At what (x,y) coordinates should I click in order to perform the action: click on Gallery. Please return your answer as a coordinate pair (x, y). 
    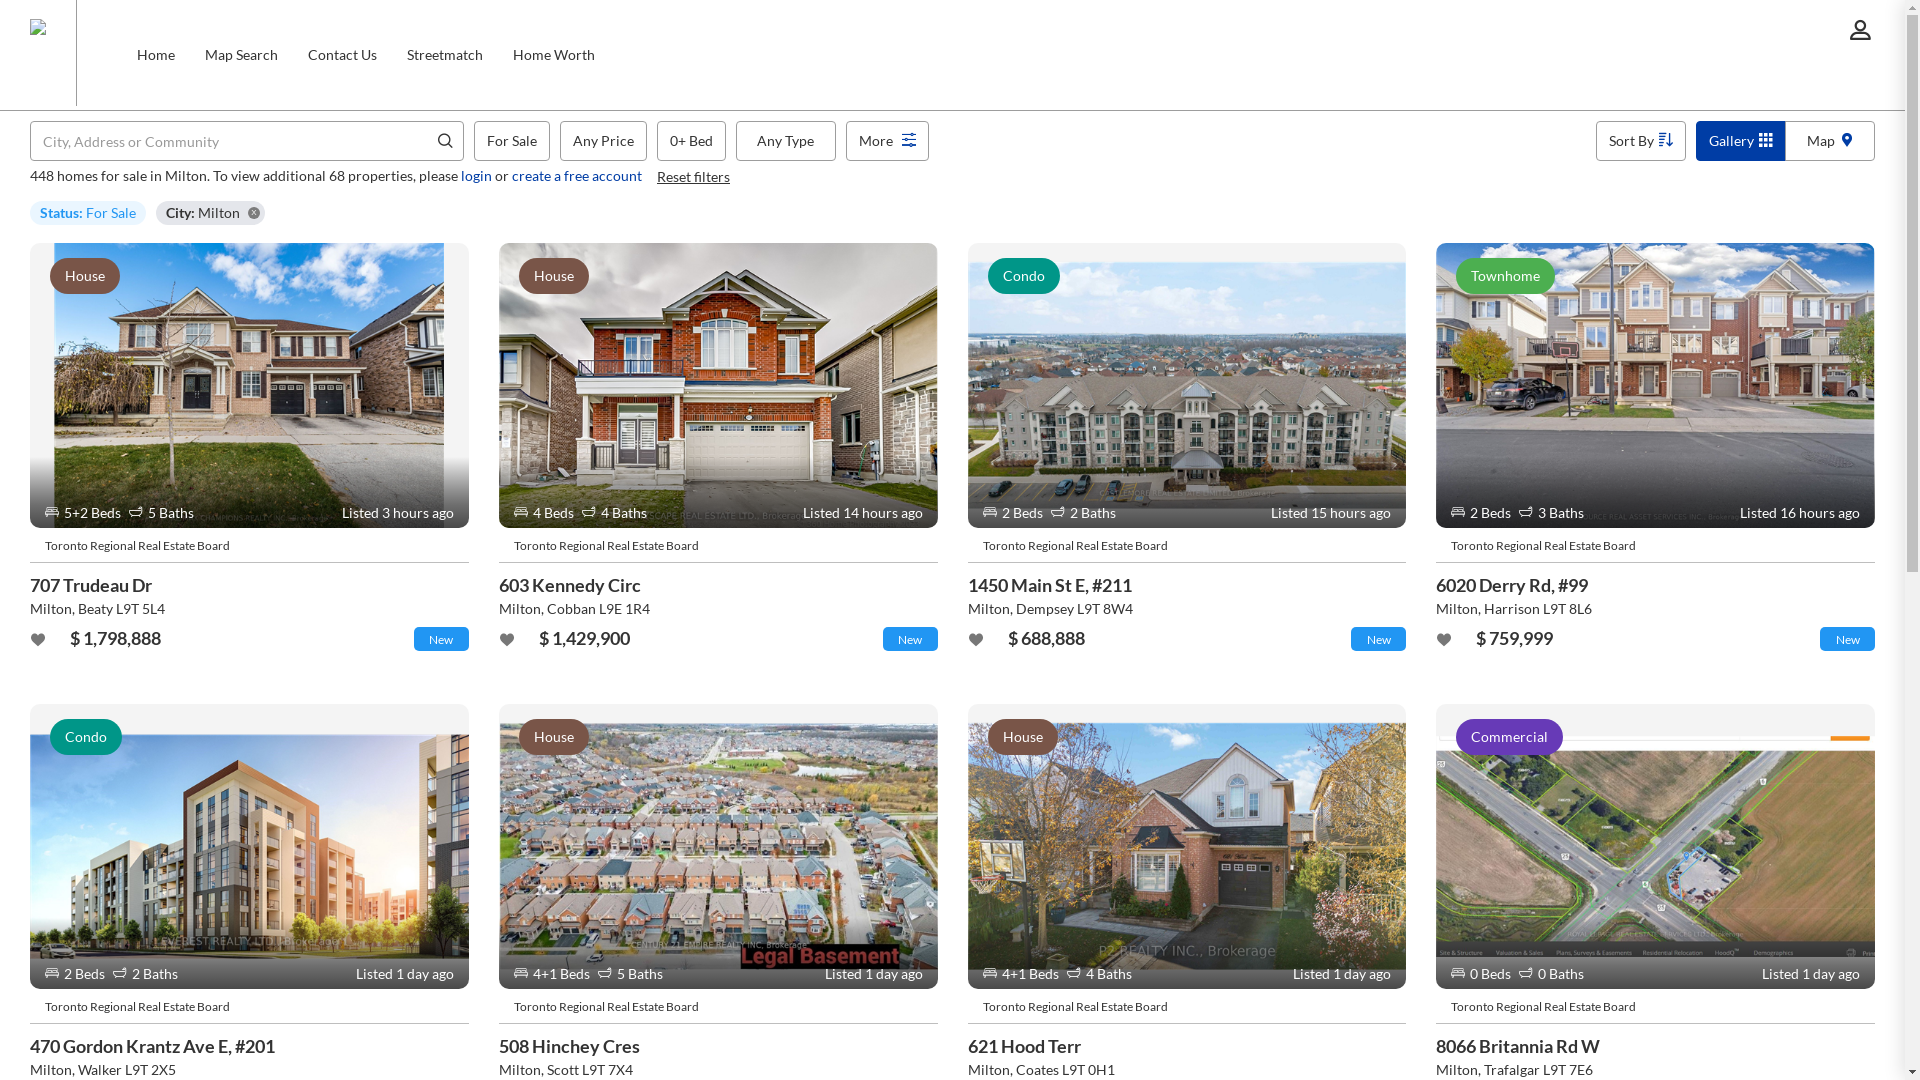
    Looking at the image, I should click on (1741, 141).